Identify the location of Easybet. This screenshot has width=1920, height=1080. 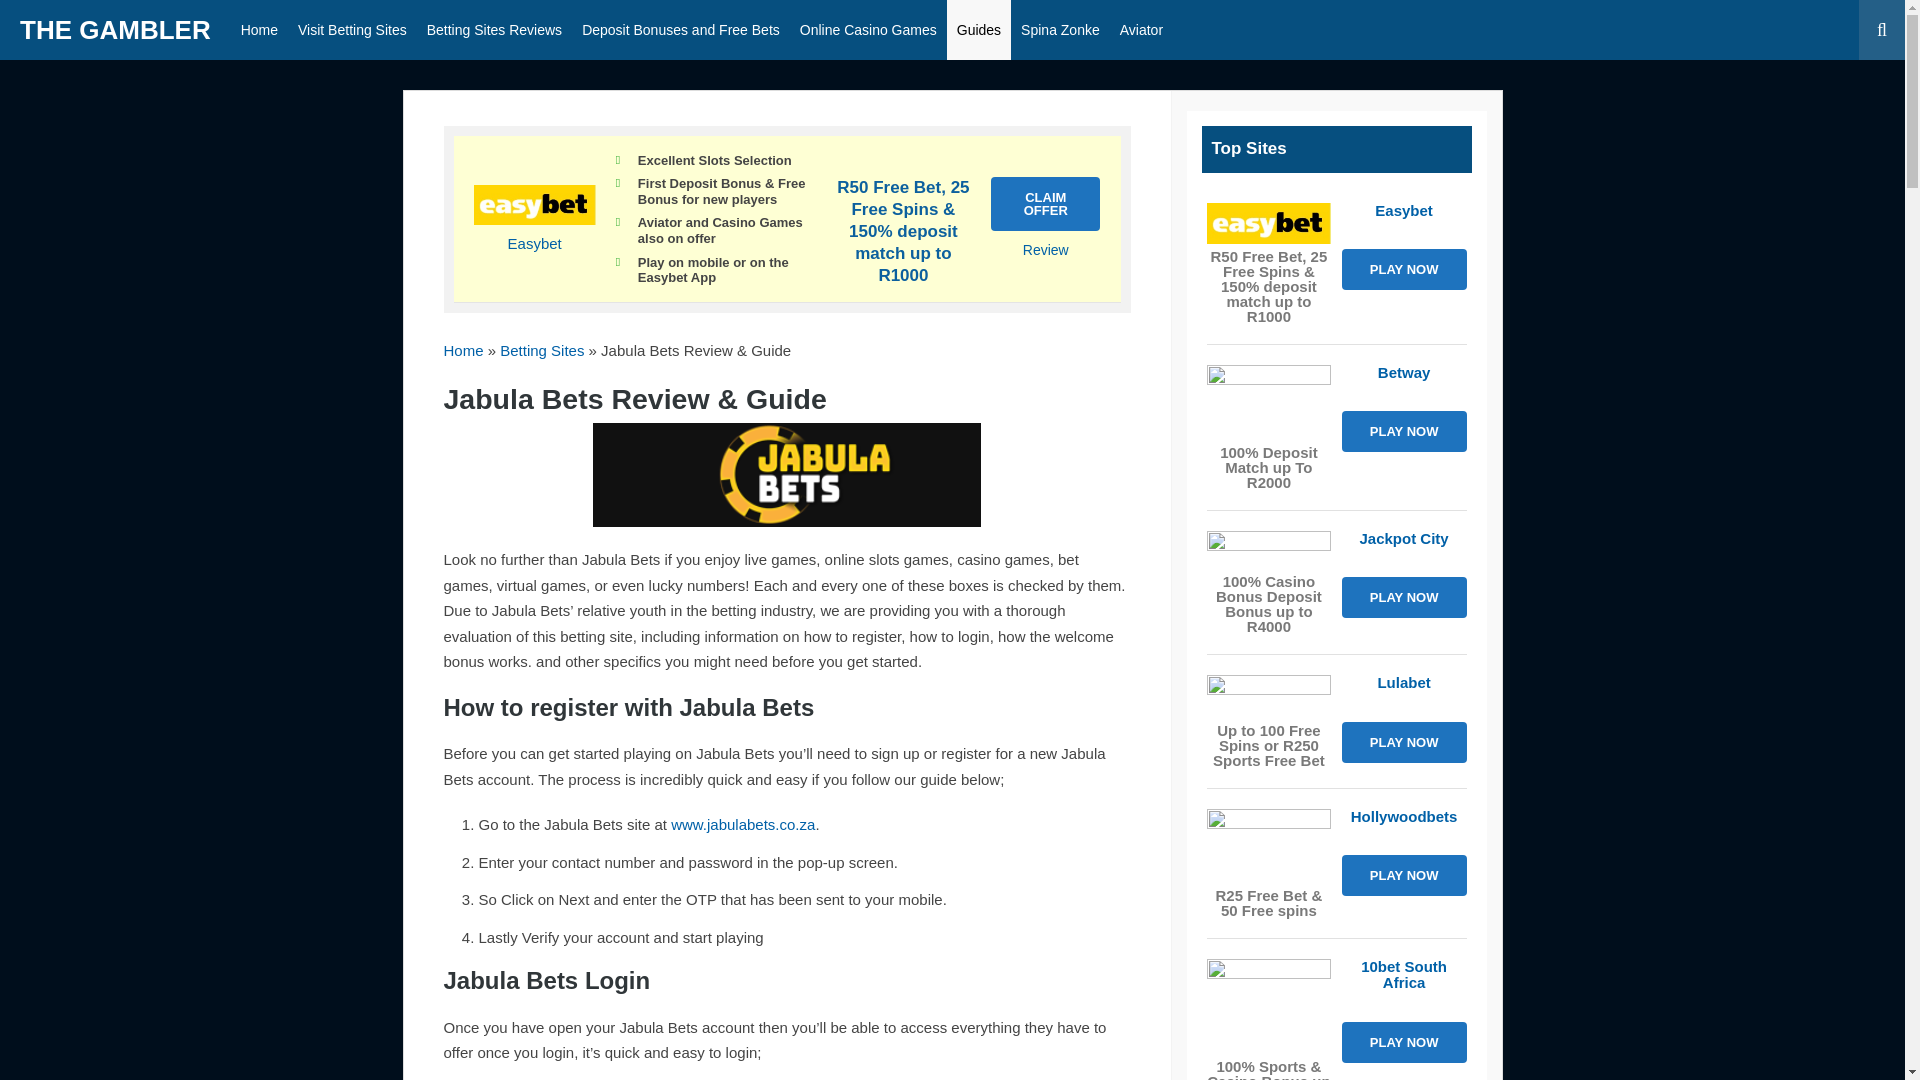
(1046, 250).